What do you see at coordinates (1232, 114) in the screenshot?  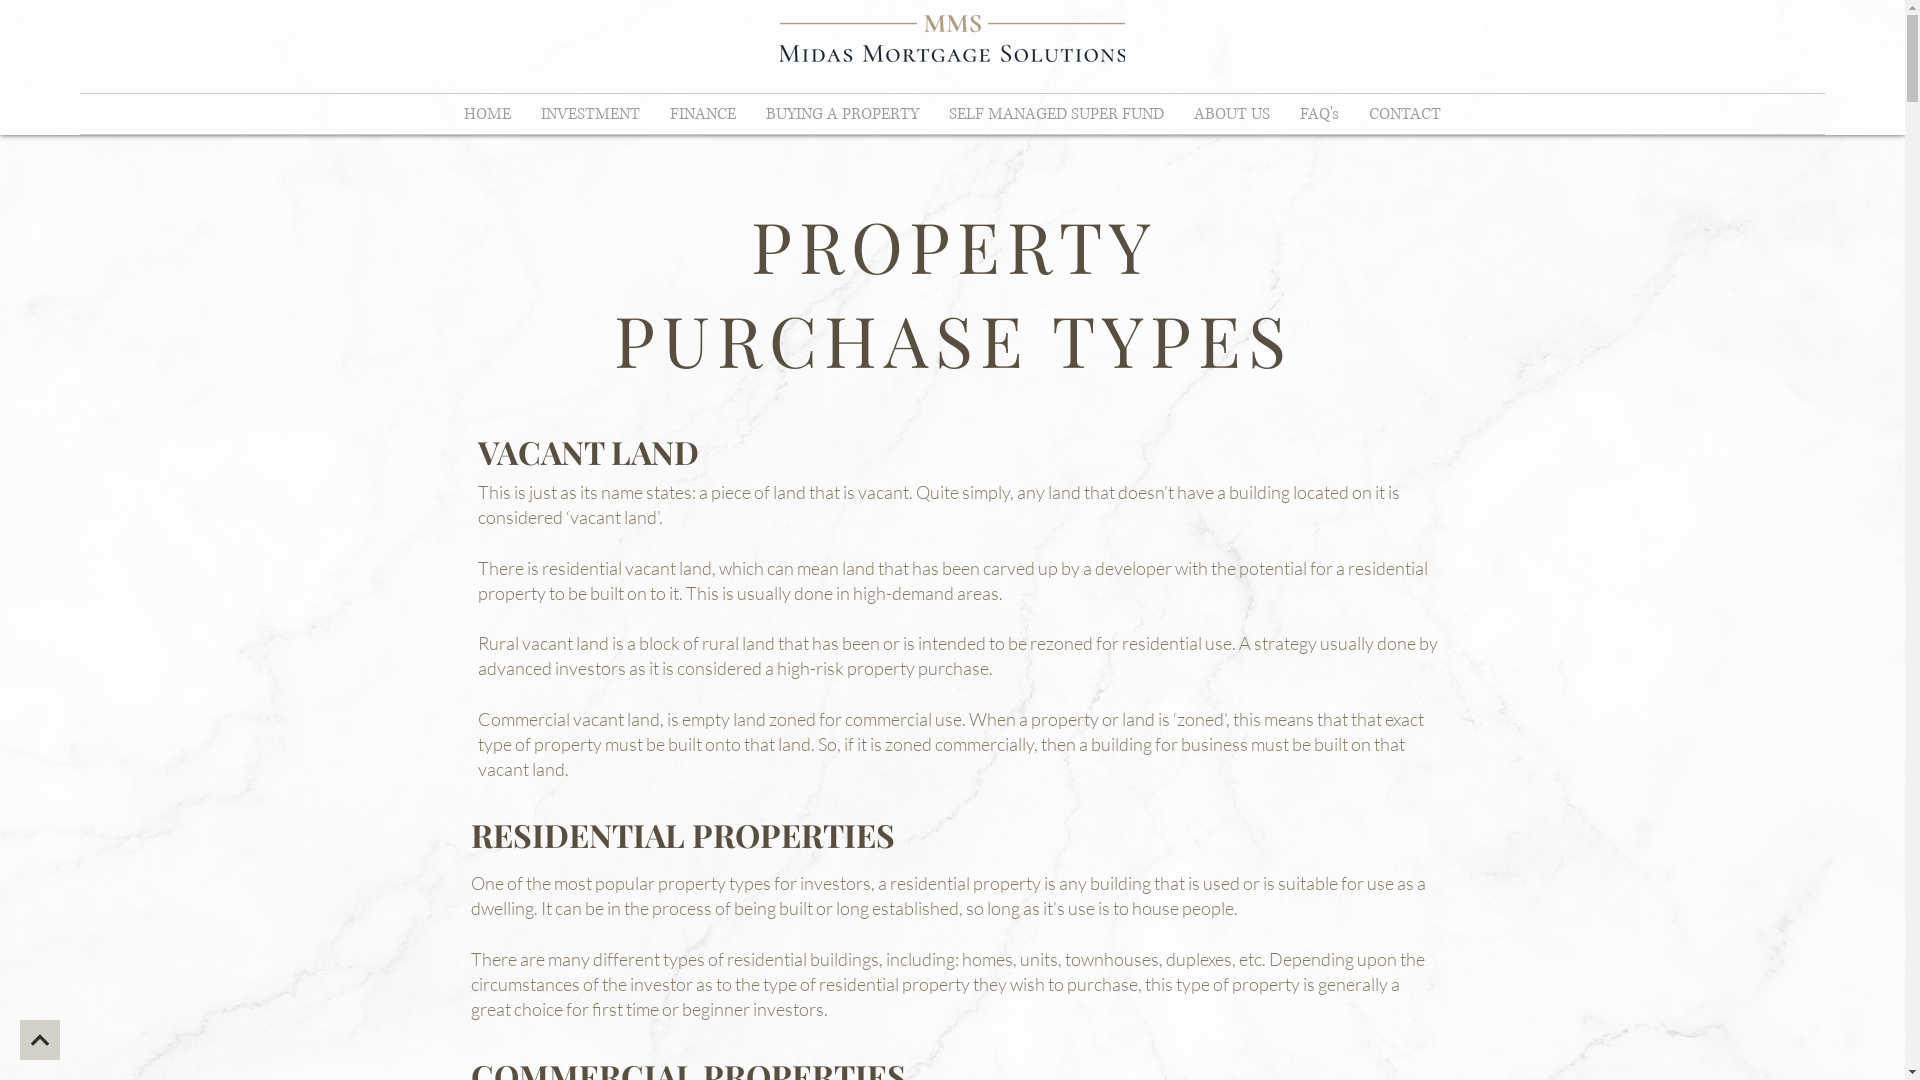 I see `ABOUT US` at bounding box center [1232, 114].